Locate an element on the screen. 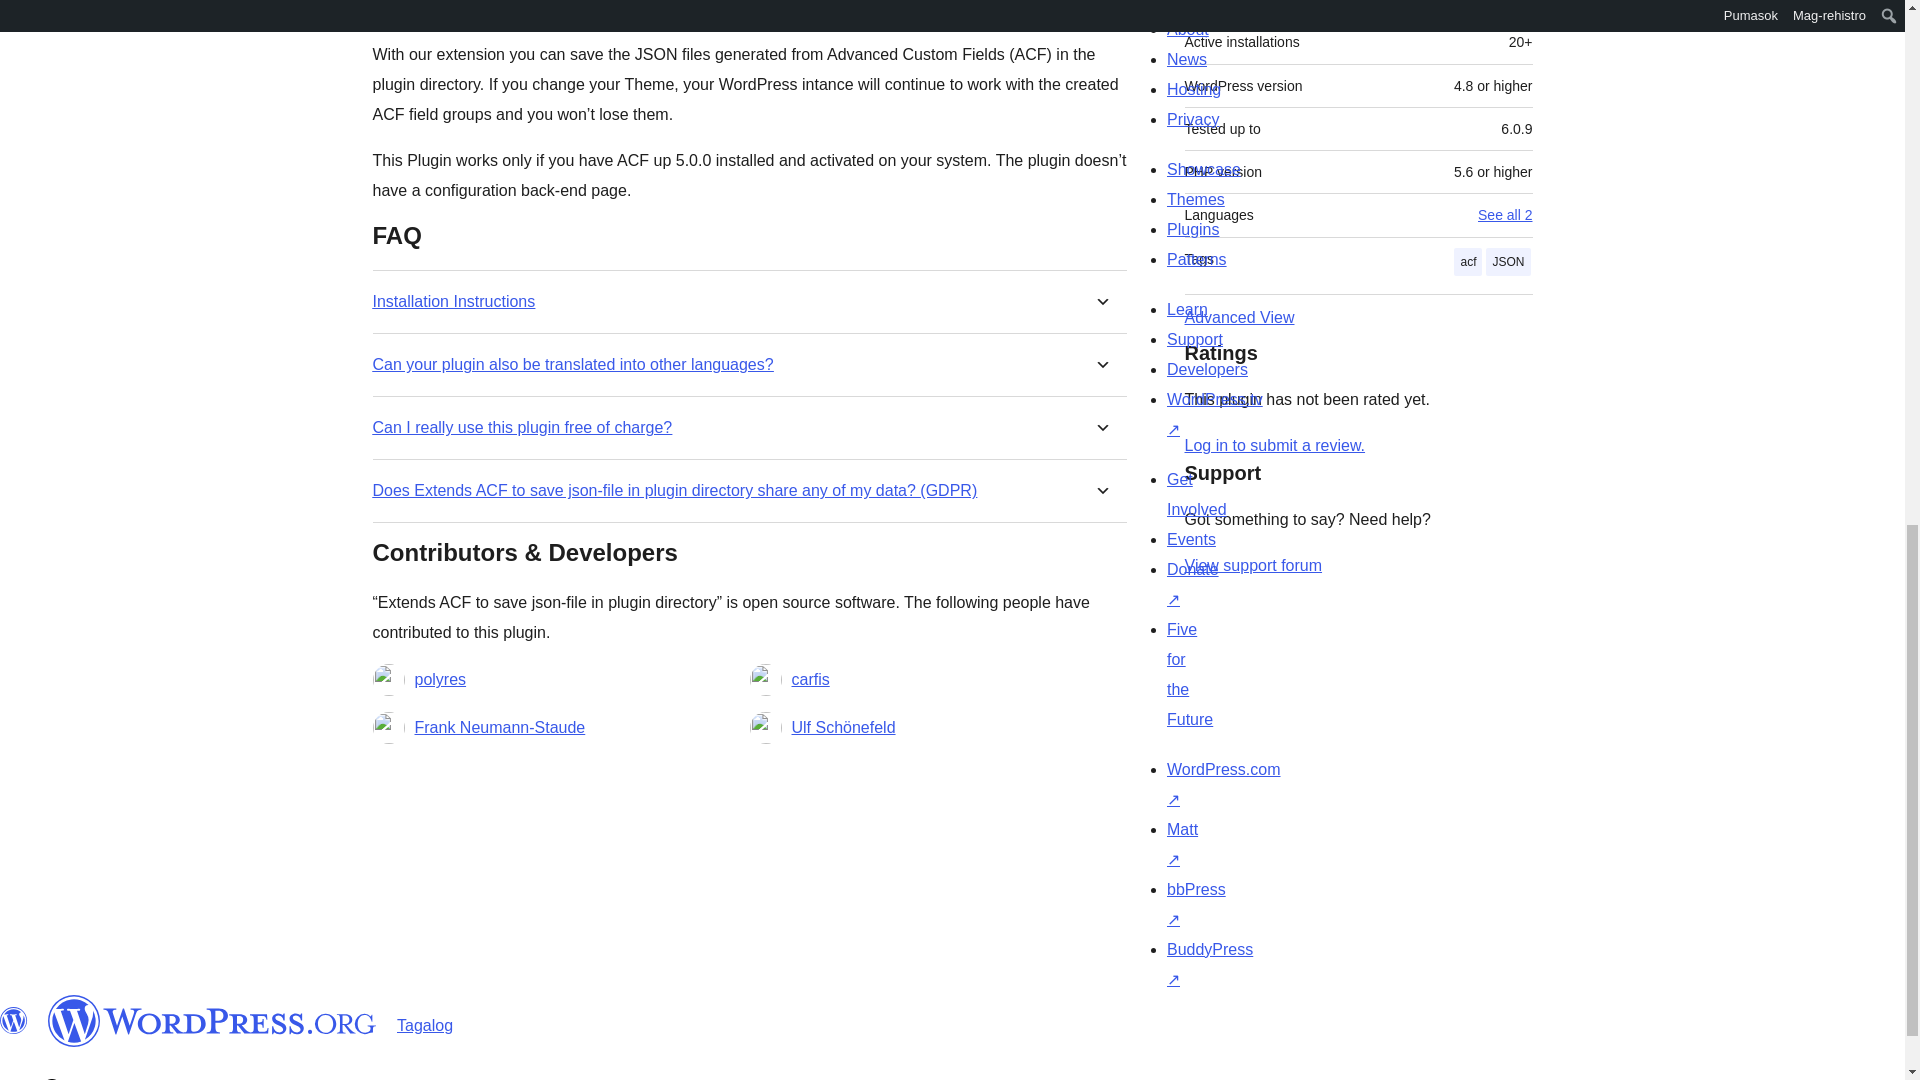  Can I really use this plugin free of charge? is located at coordinates (522, 427).